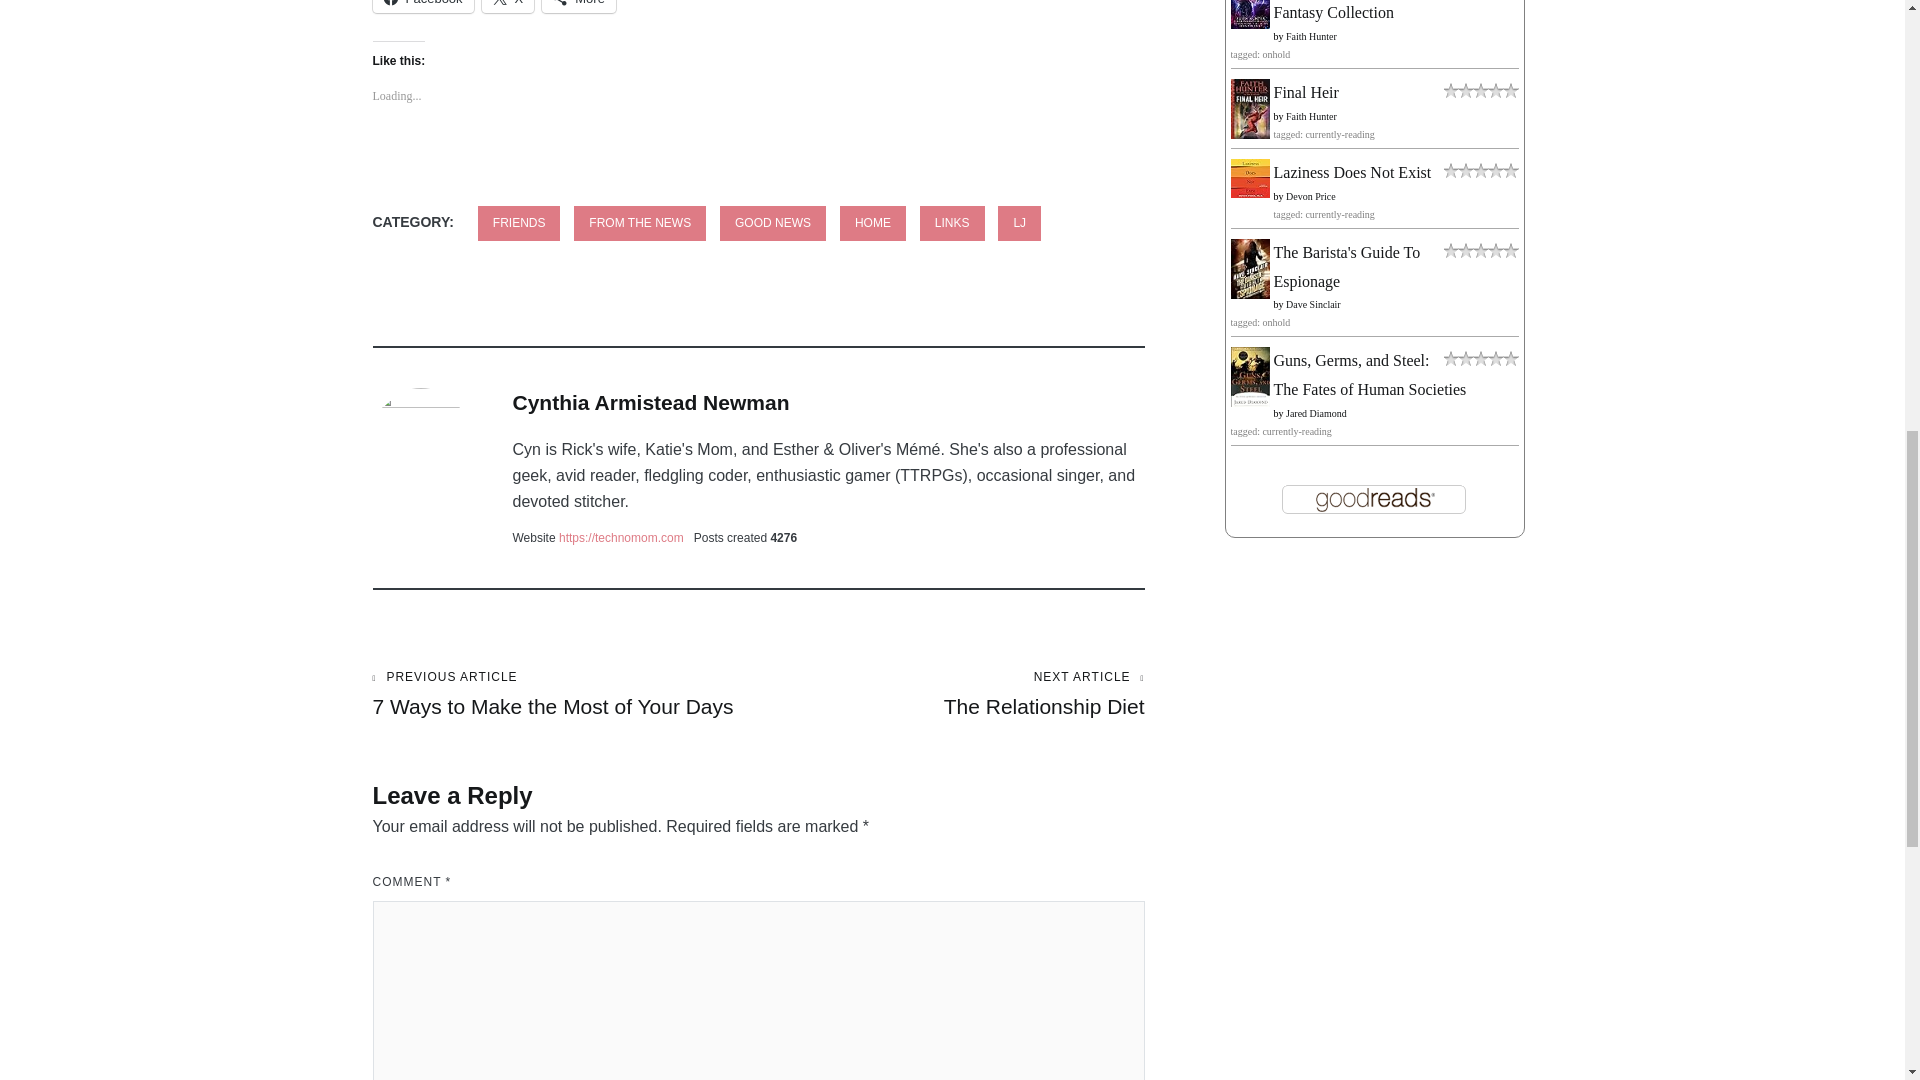 This screenshot has width=1920, height=1080. I want to click on Posts by Cynthia Armistead Newman, so click(650, 402).